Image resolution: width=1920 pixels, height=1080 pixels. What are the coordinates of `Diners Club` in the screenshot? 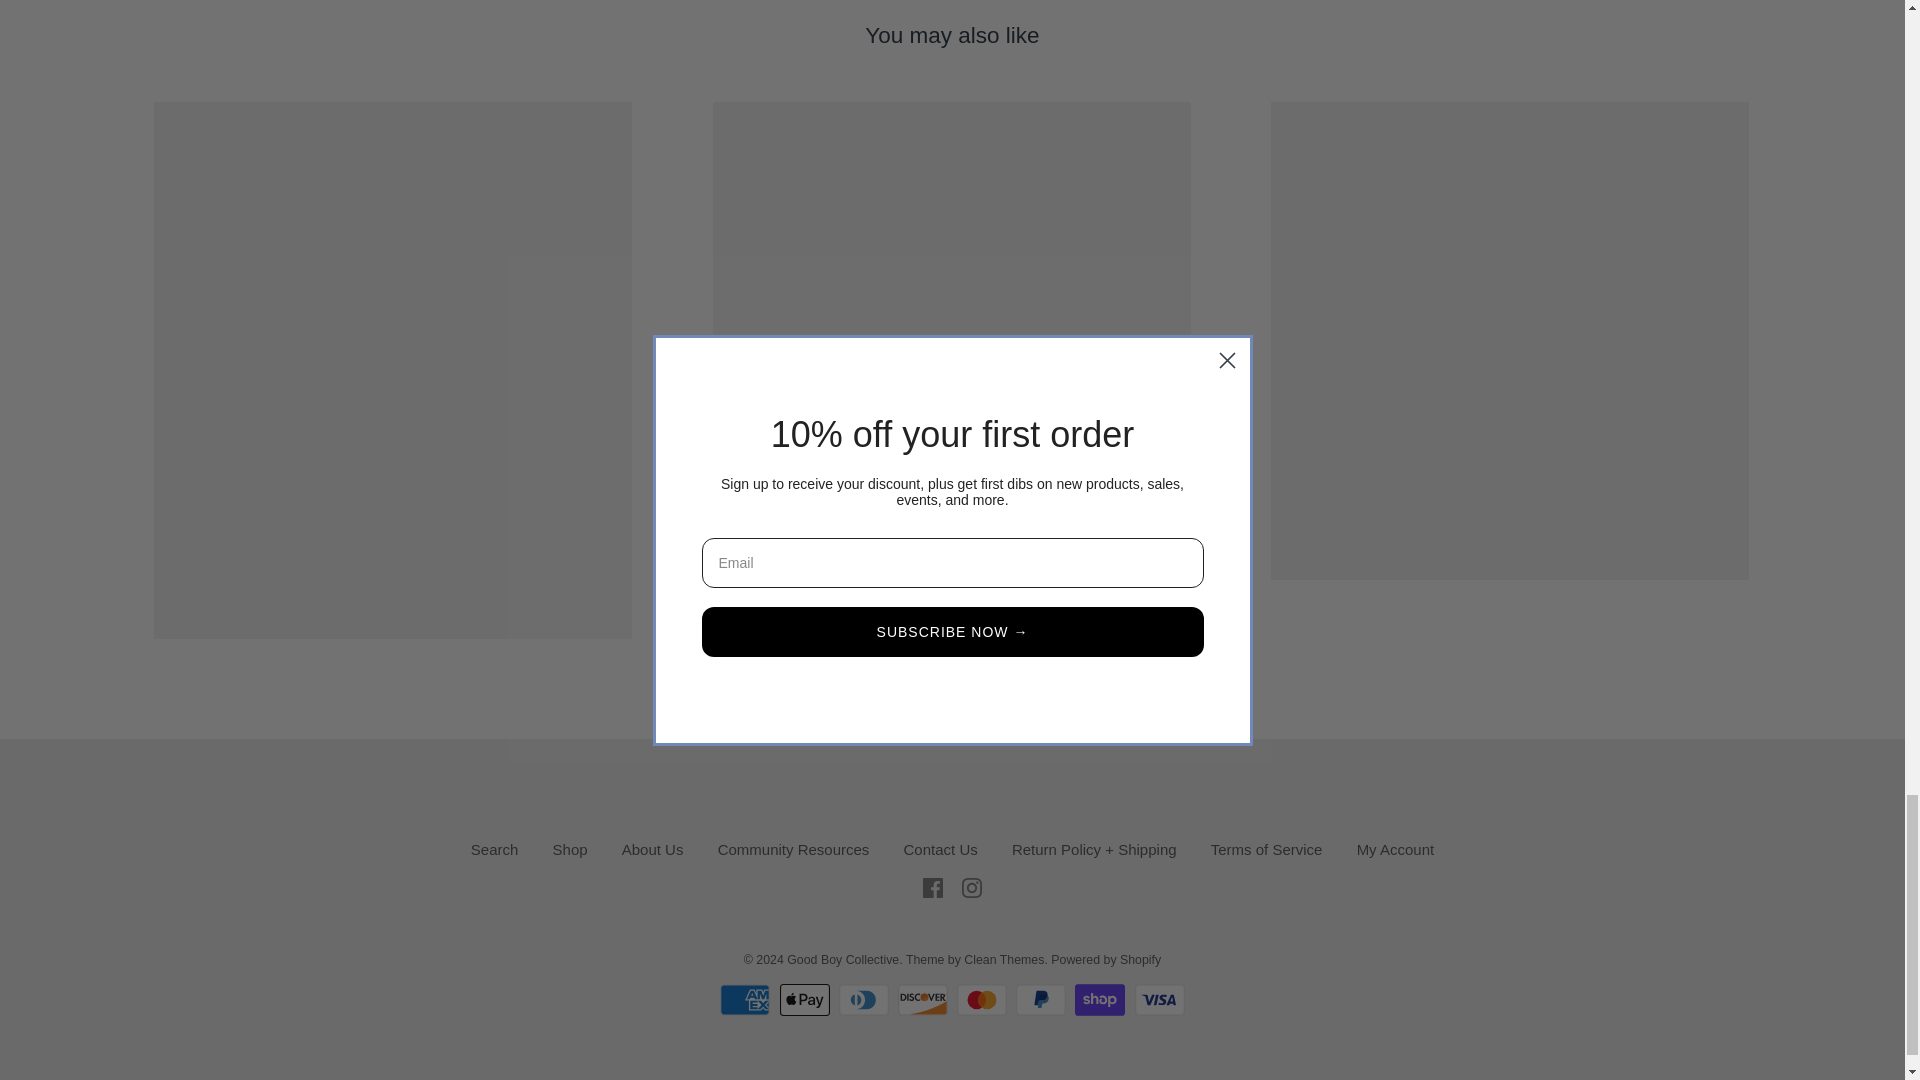 It's located at (864, 1000).